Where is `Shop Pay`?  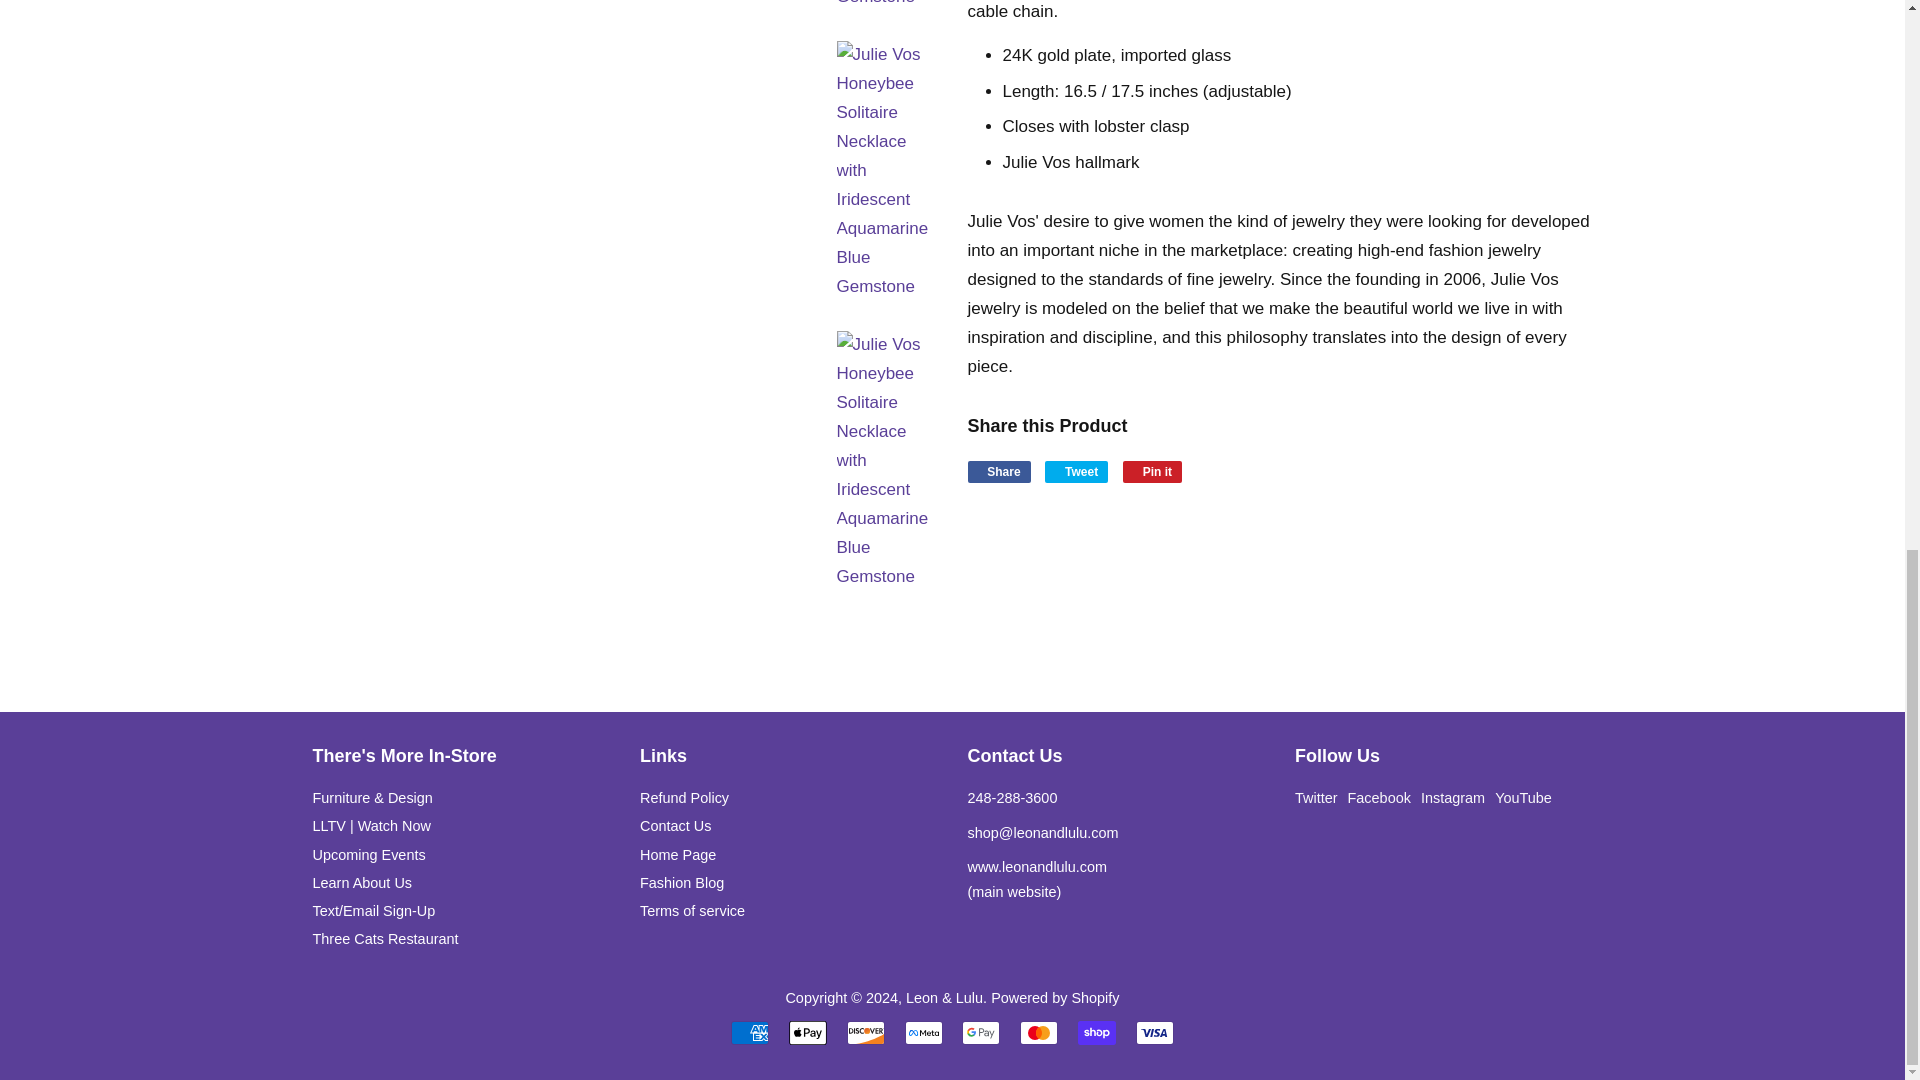
Shop Pay is located at coordinates (1096, 1032).